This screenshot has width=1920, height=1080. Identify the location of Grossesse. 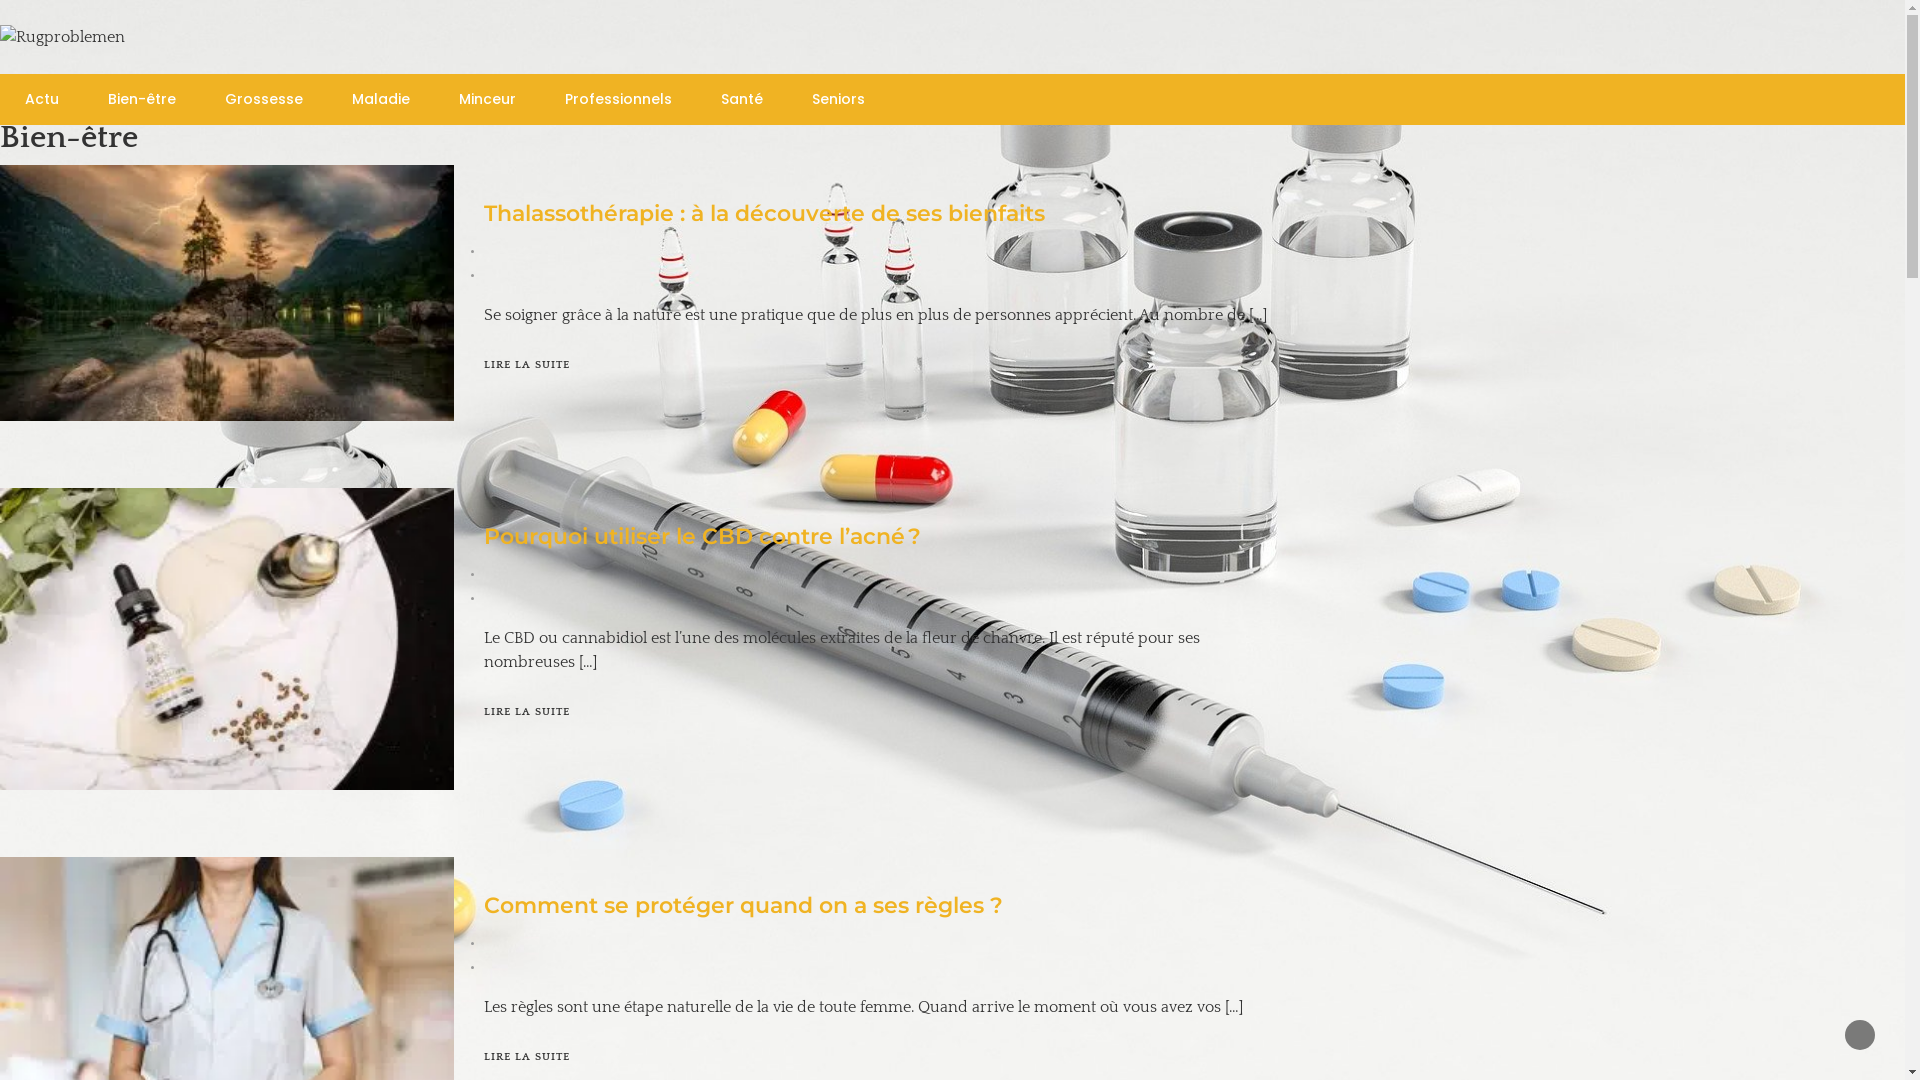
(264, 100).